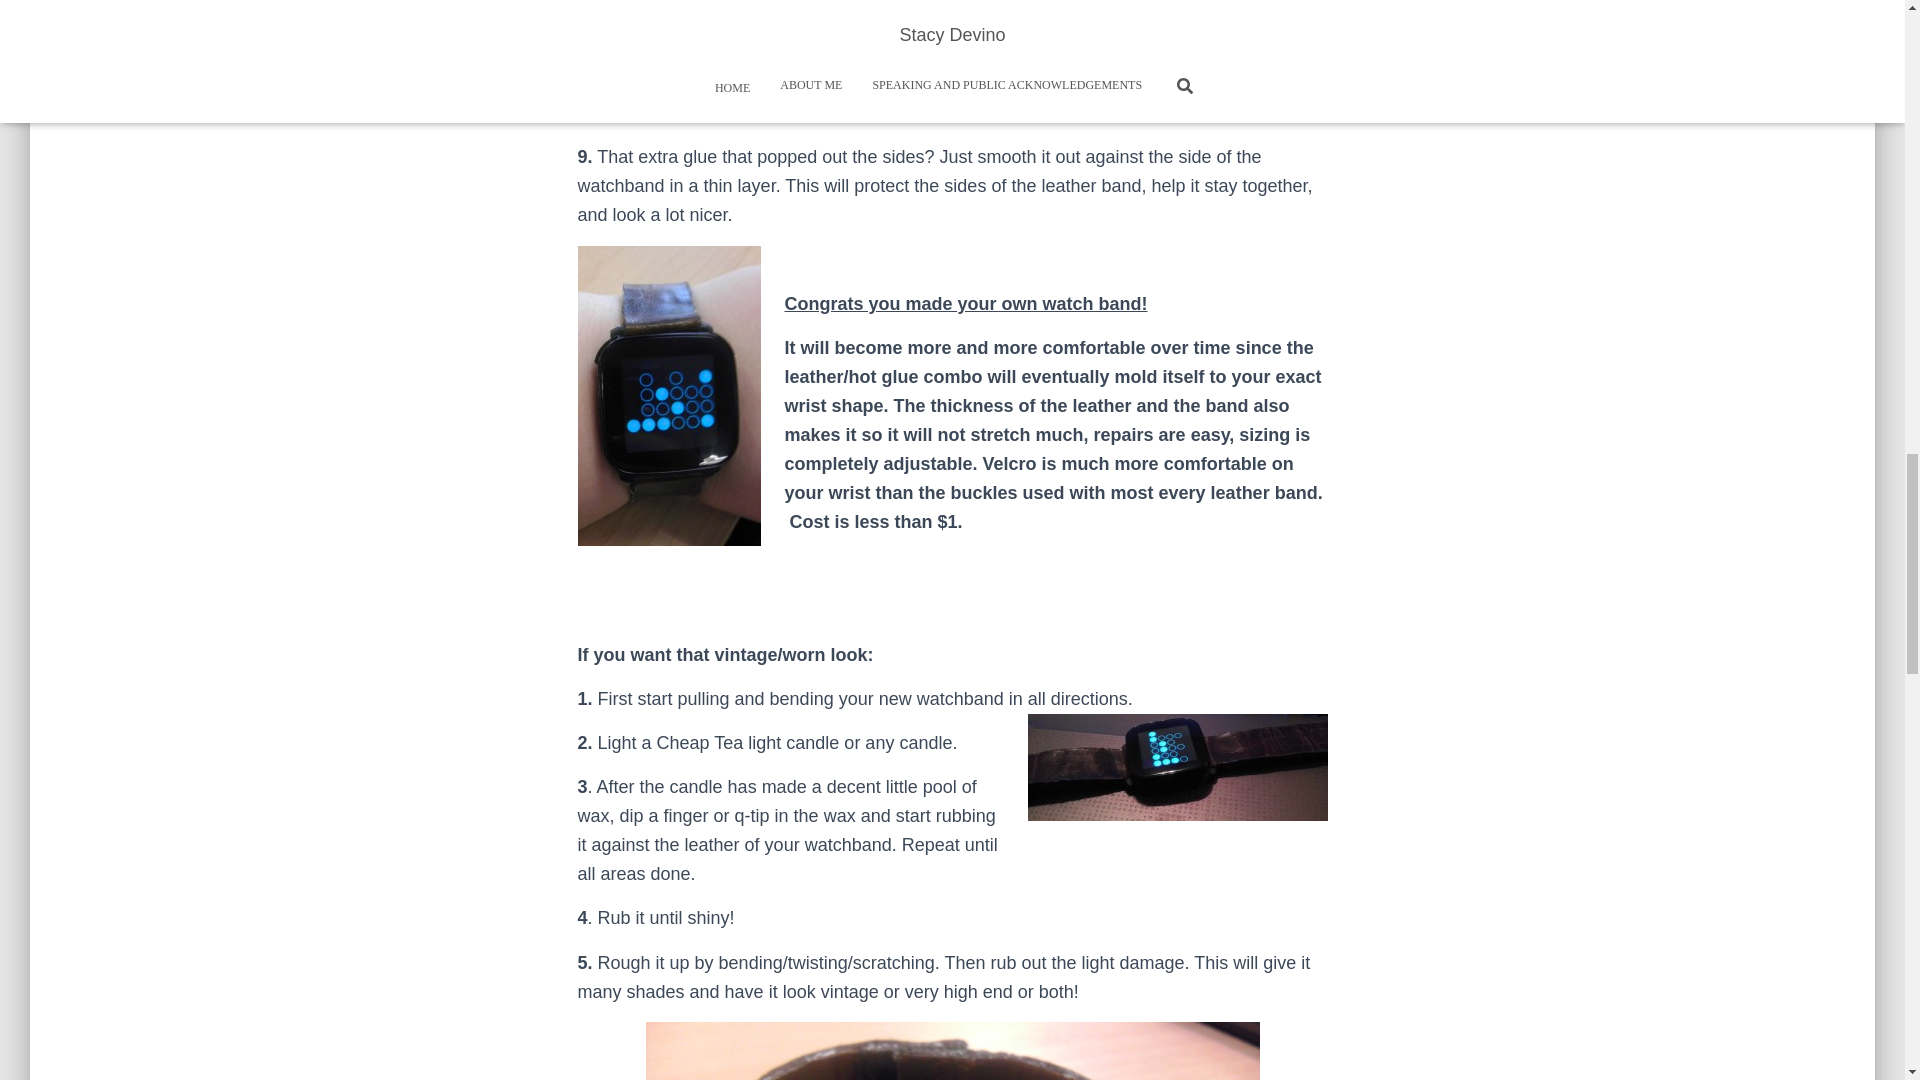  What do you see at coordinates (1178, 766) in the screenshot?
I see `IMAG0450` at bounding box center [1178, 766].